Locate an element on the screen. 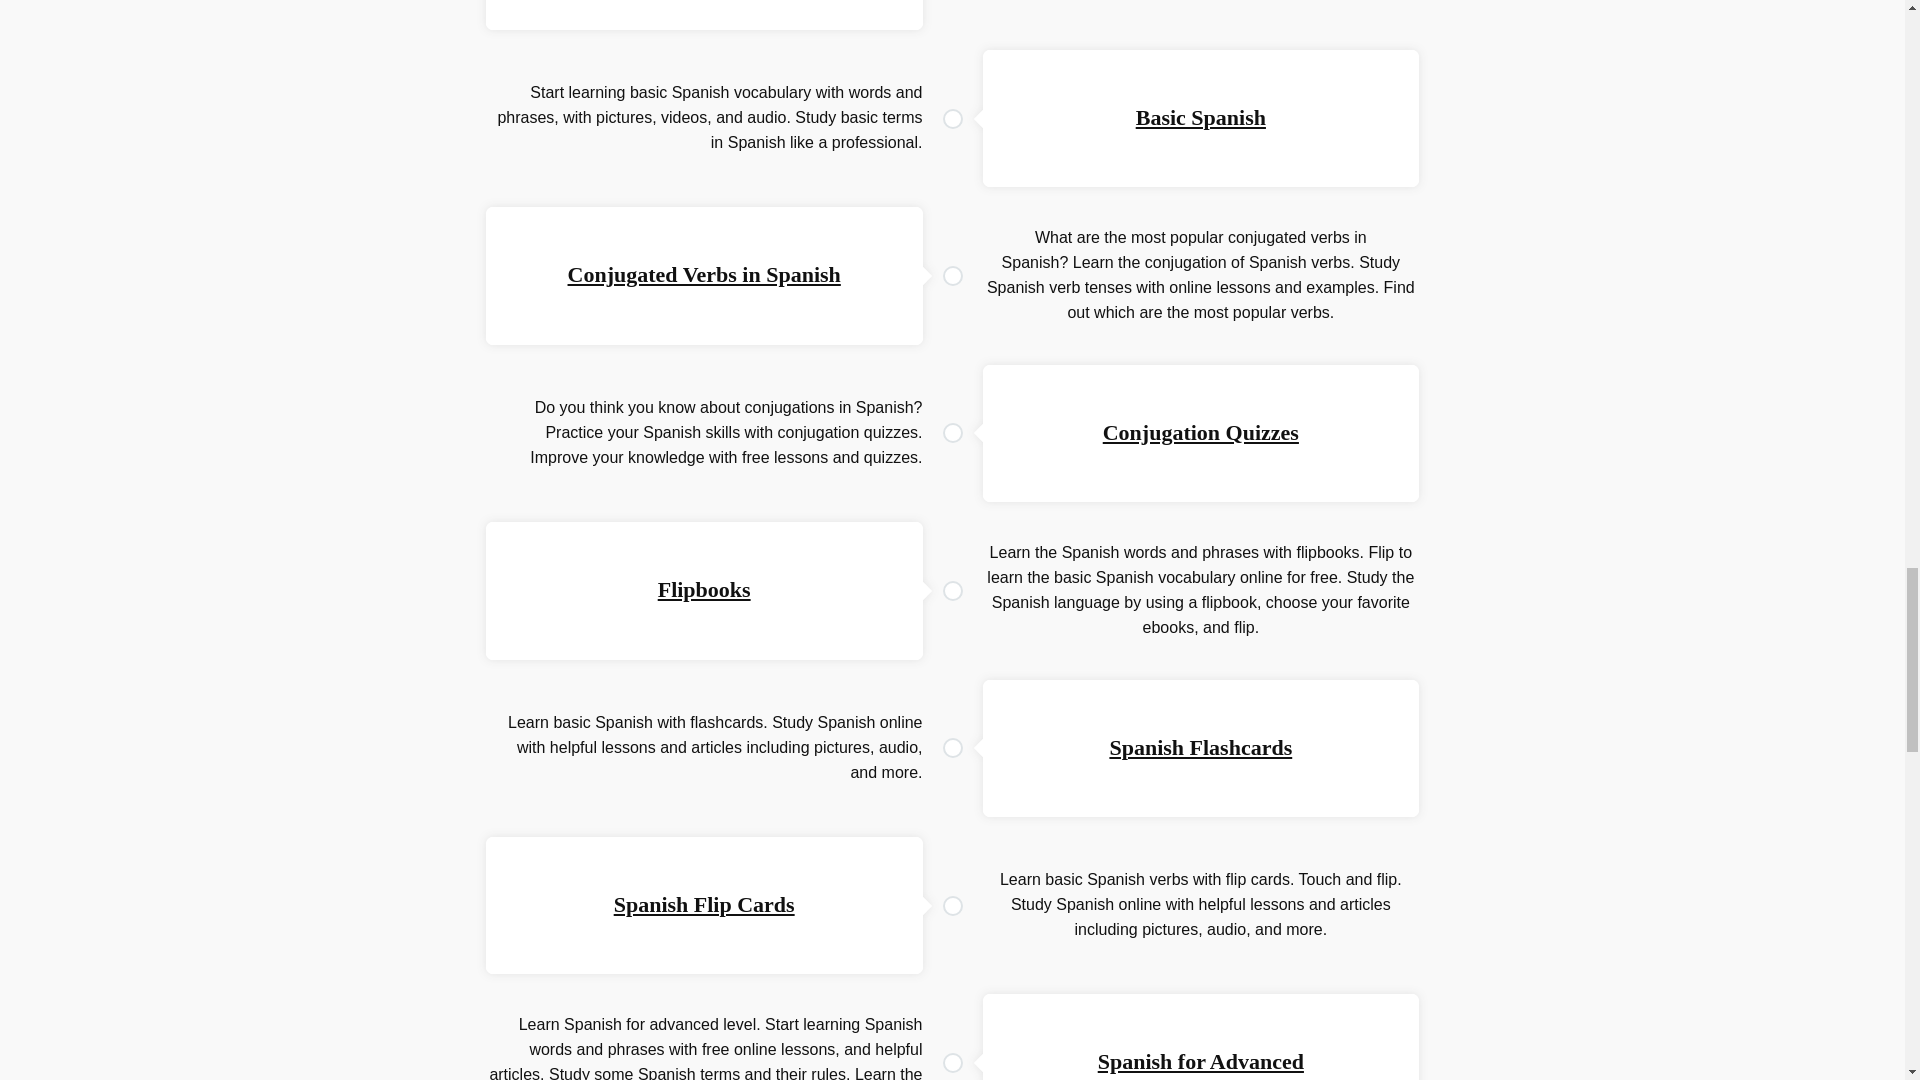  Conjugation Quizzes is located at coordinates (1200, 432).